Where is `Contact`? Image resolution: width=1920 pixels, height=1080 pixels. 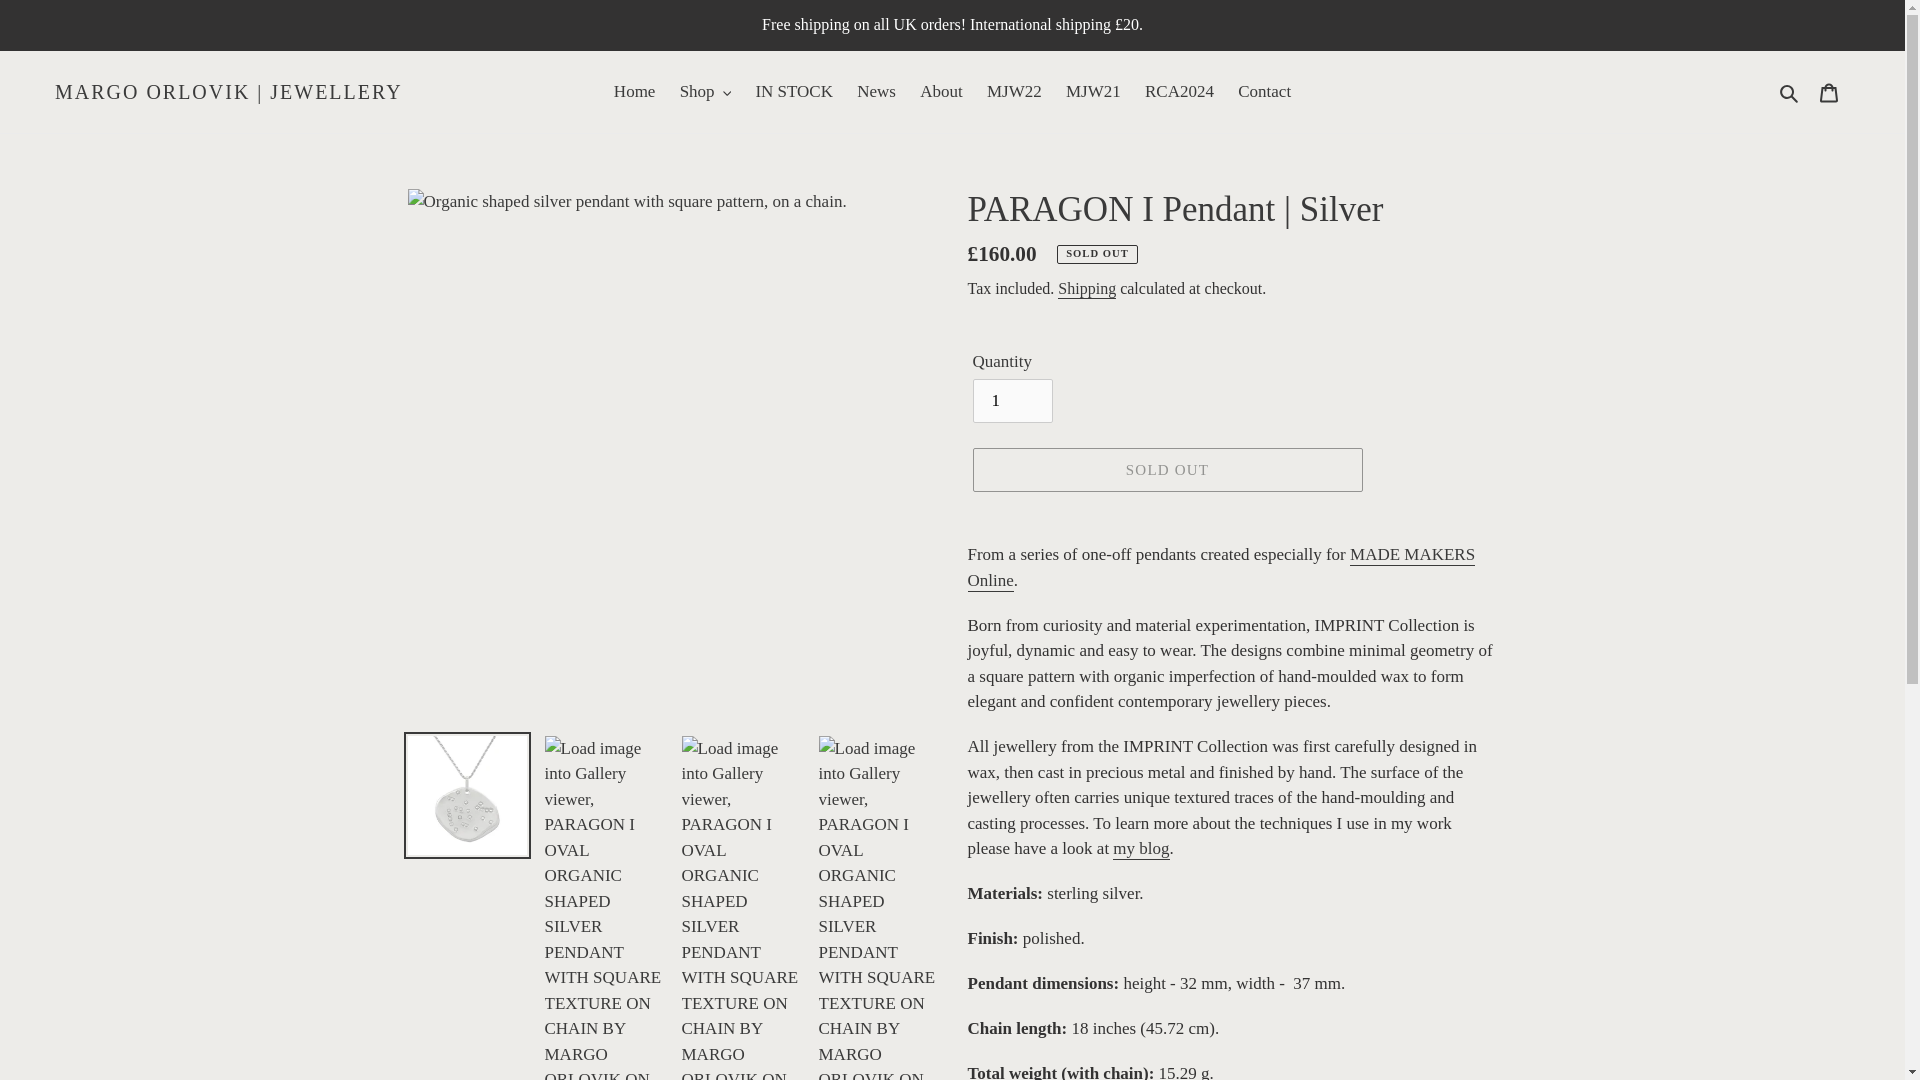 Contact is located at coordinates (1264, 92).